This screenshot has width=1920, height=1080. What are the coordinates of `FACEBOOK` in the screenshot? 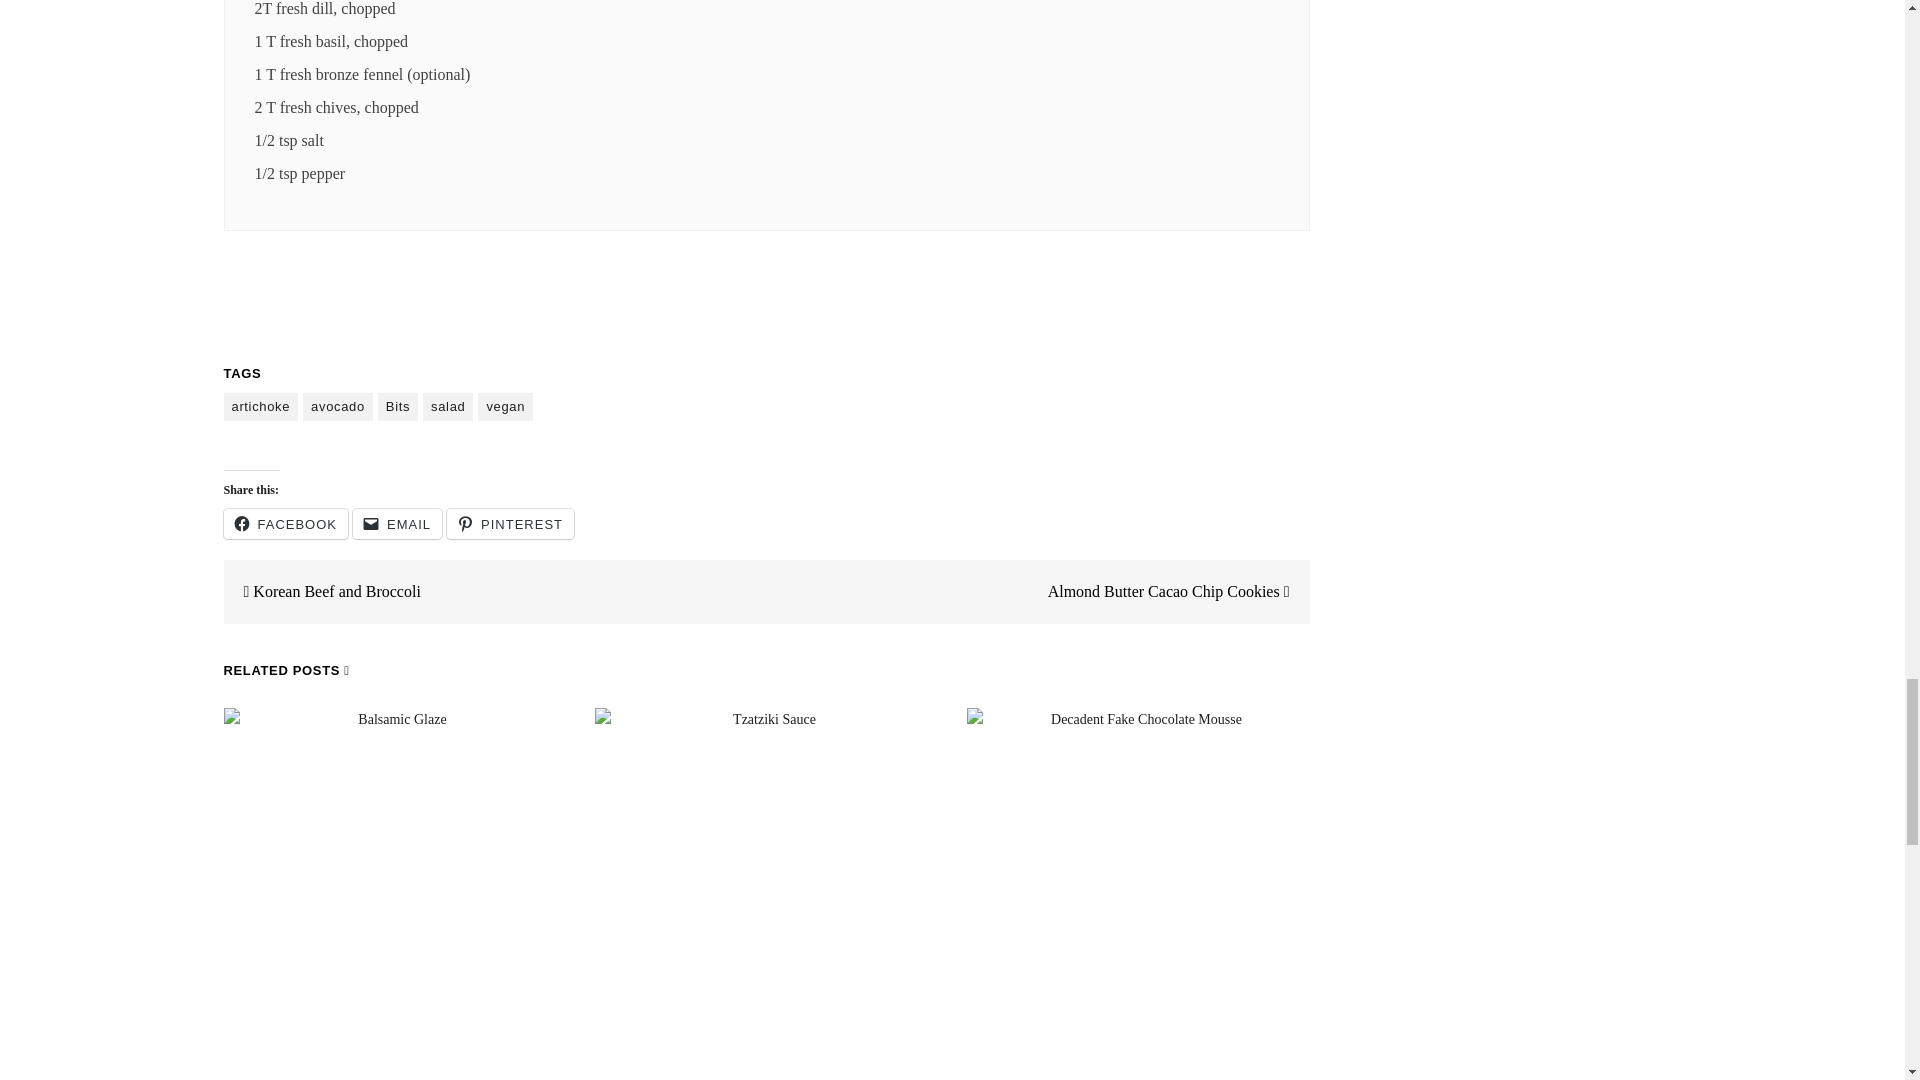 It's located at (286, 523).